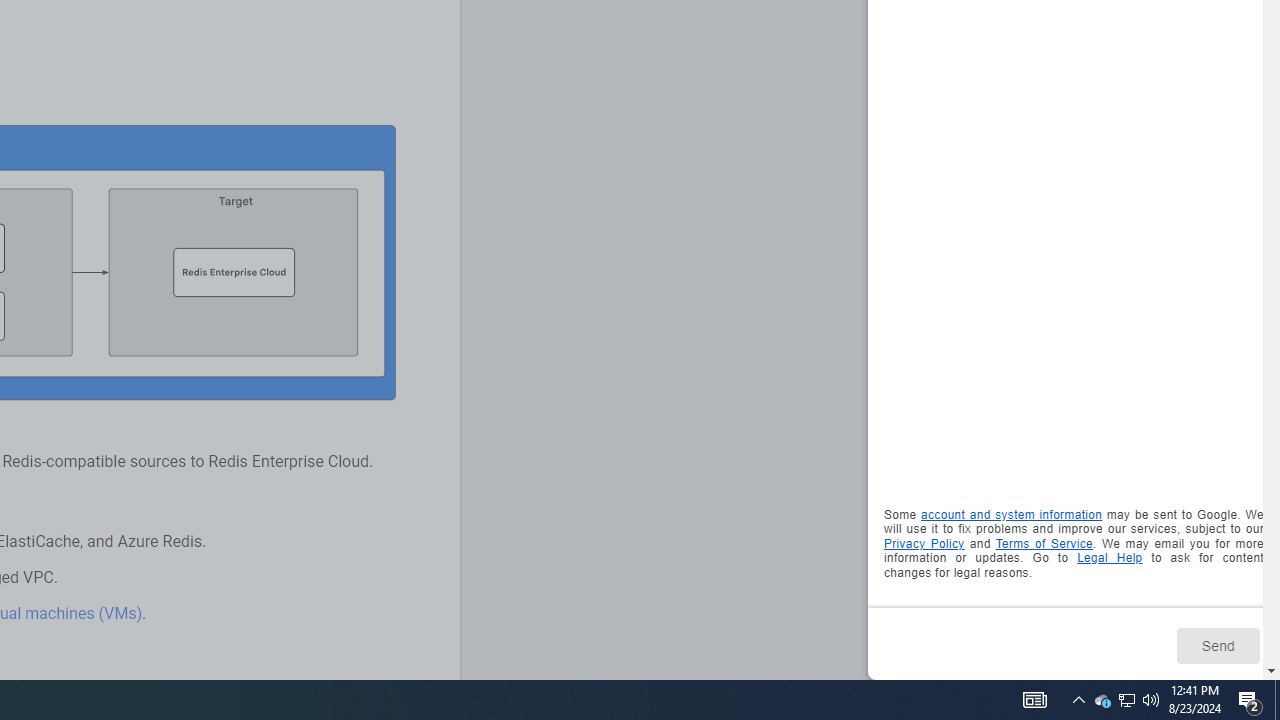 The height and width of the screenshot is (720, 1280). Describe the element at coordinates (924, 542) in the screenshot. I see `Opens in a new tab. Privacy Policy` at that location.